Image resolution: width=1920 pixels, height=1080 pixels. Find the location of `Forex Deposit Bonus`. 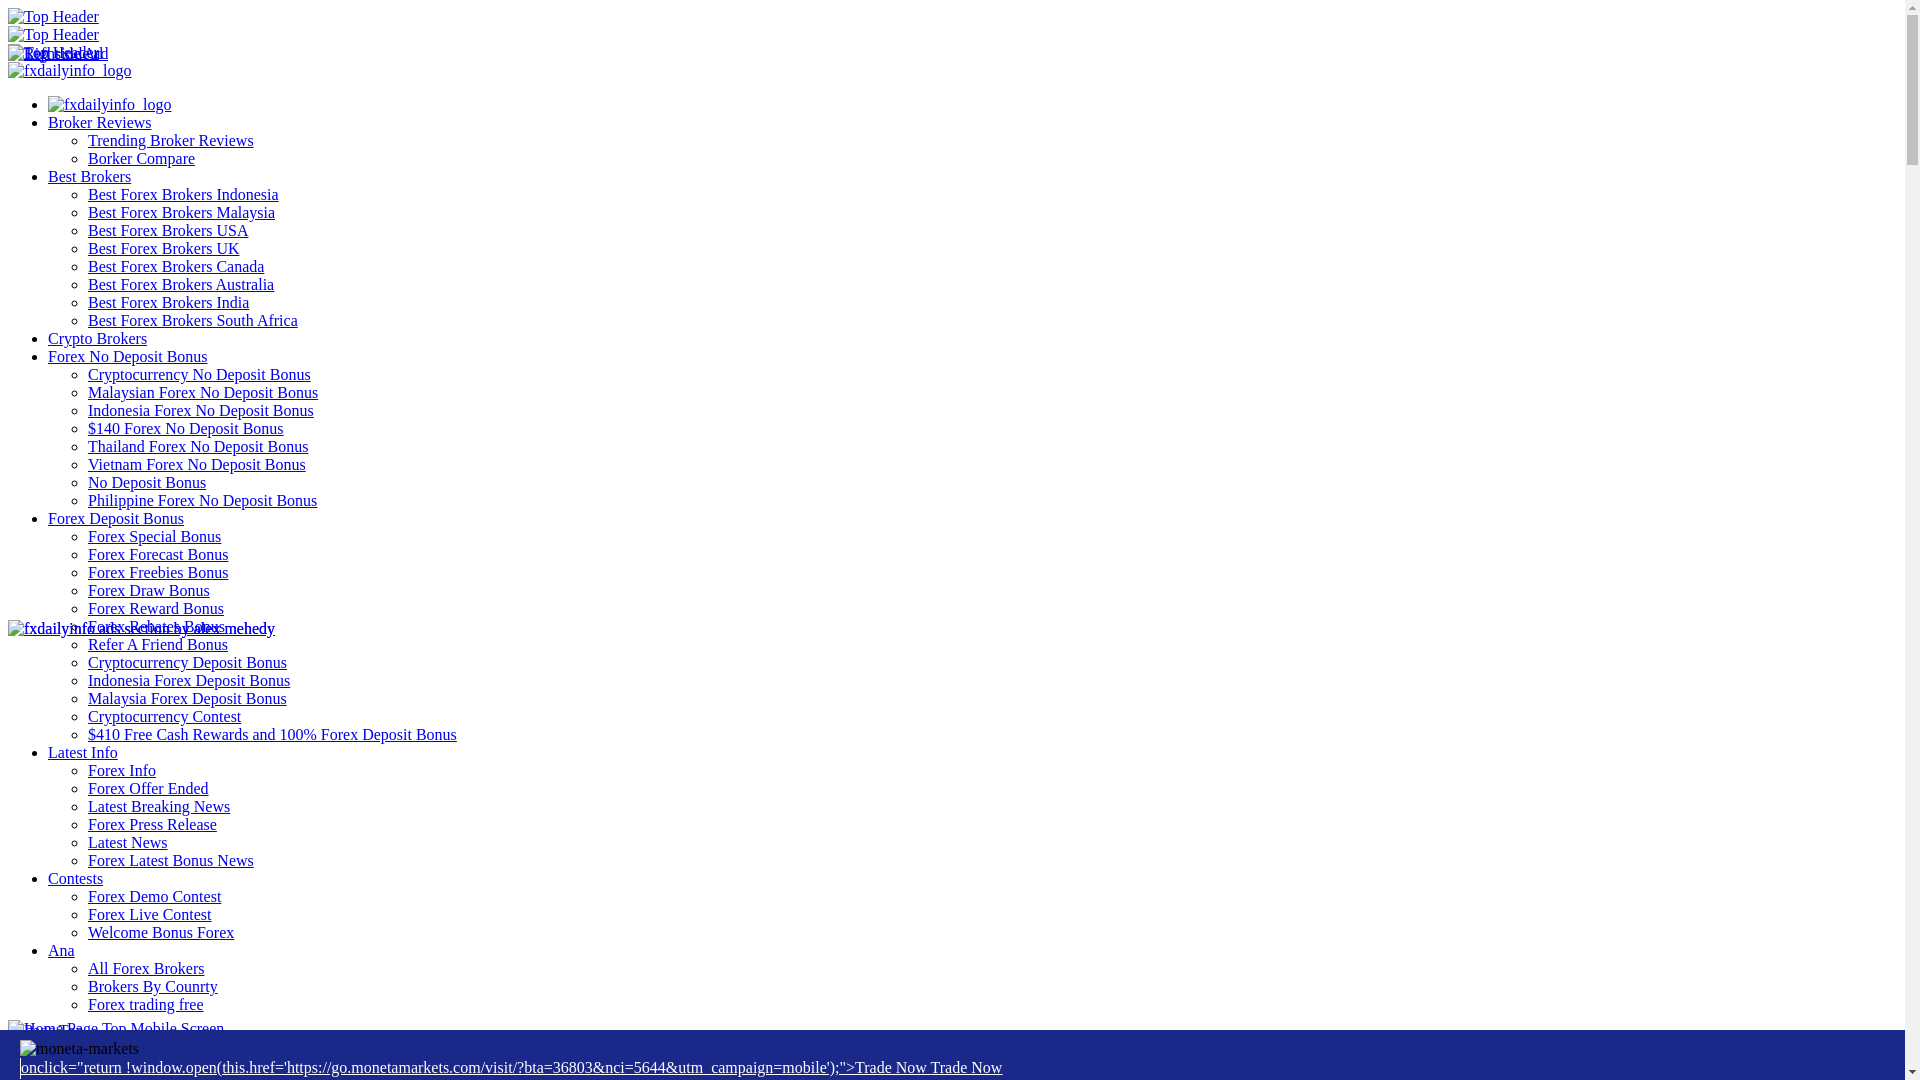

Forex Deposit Bonus is located at coordinates (116, 518).